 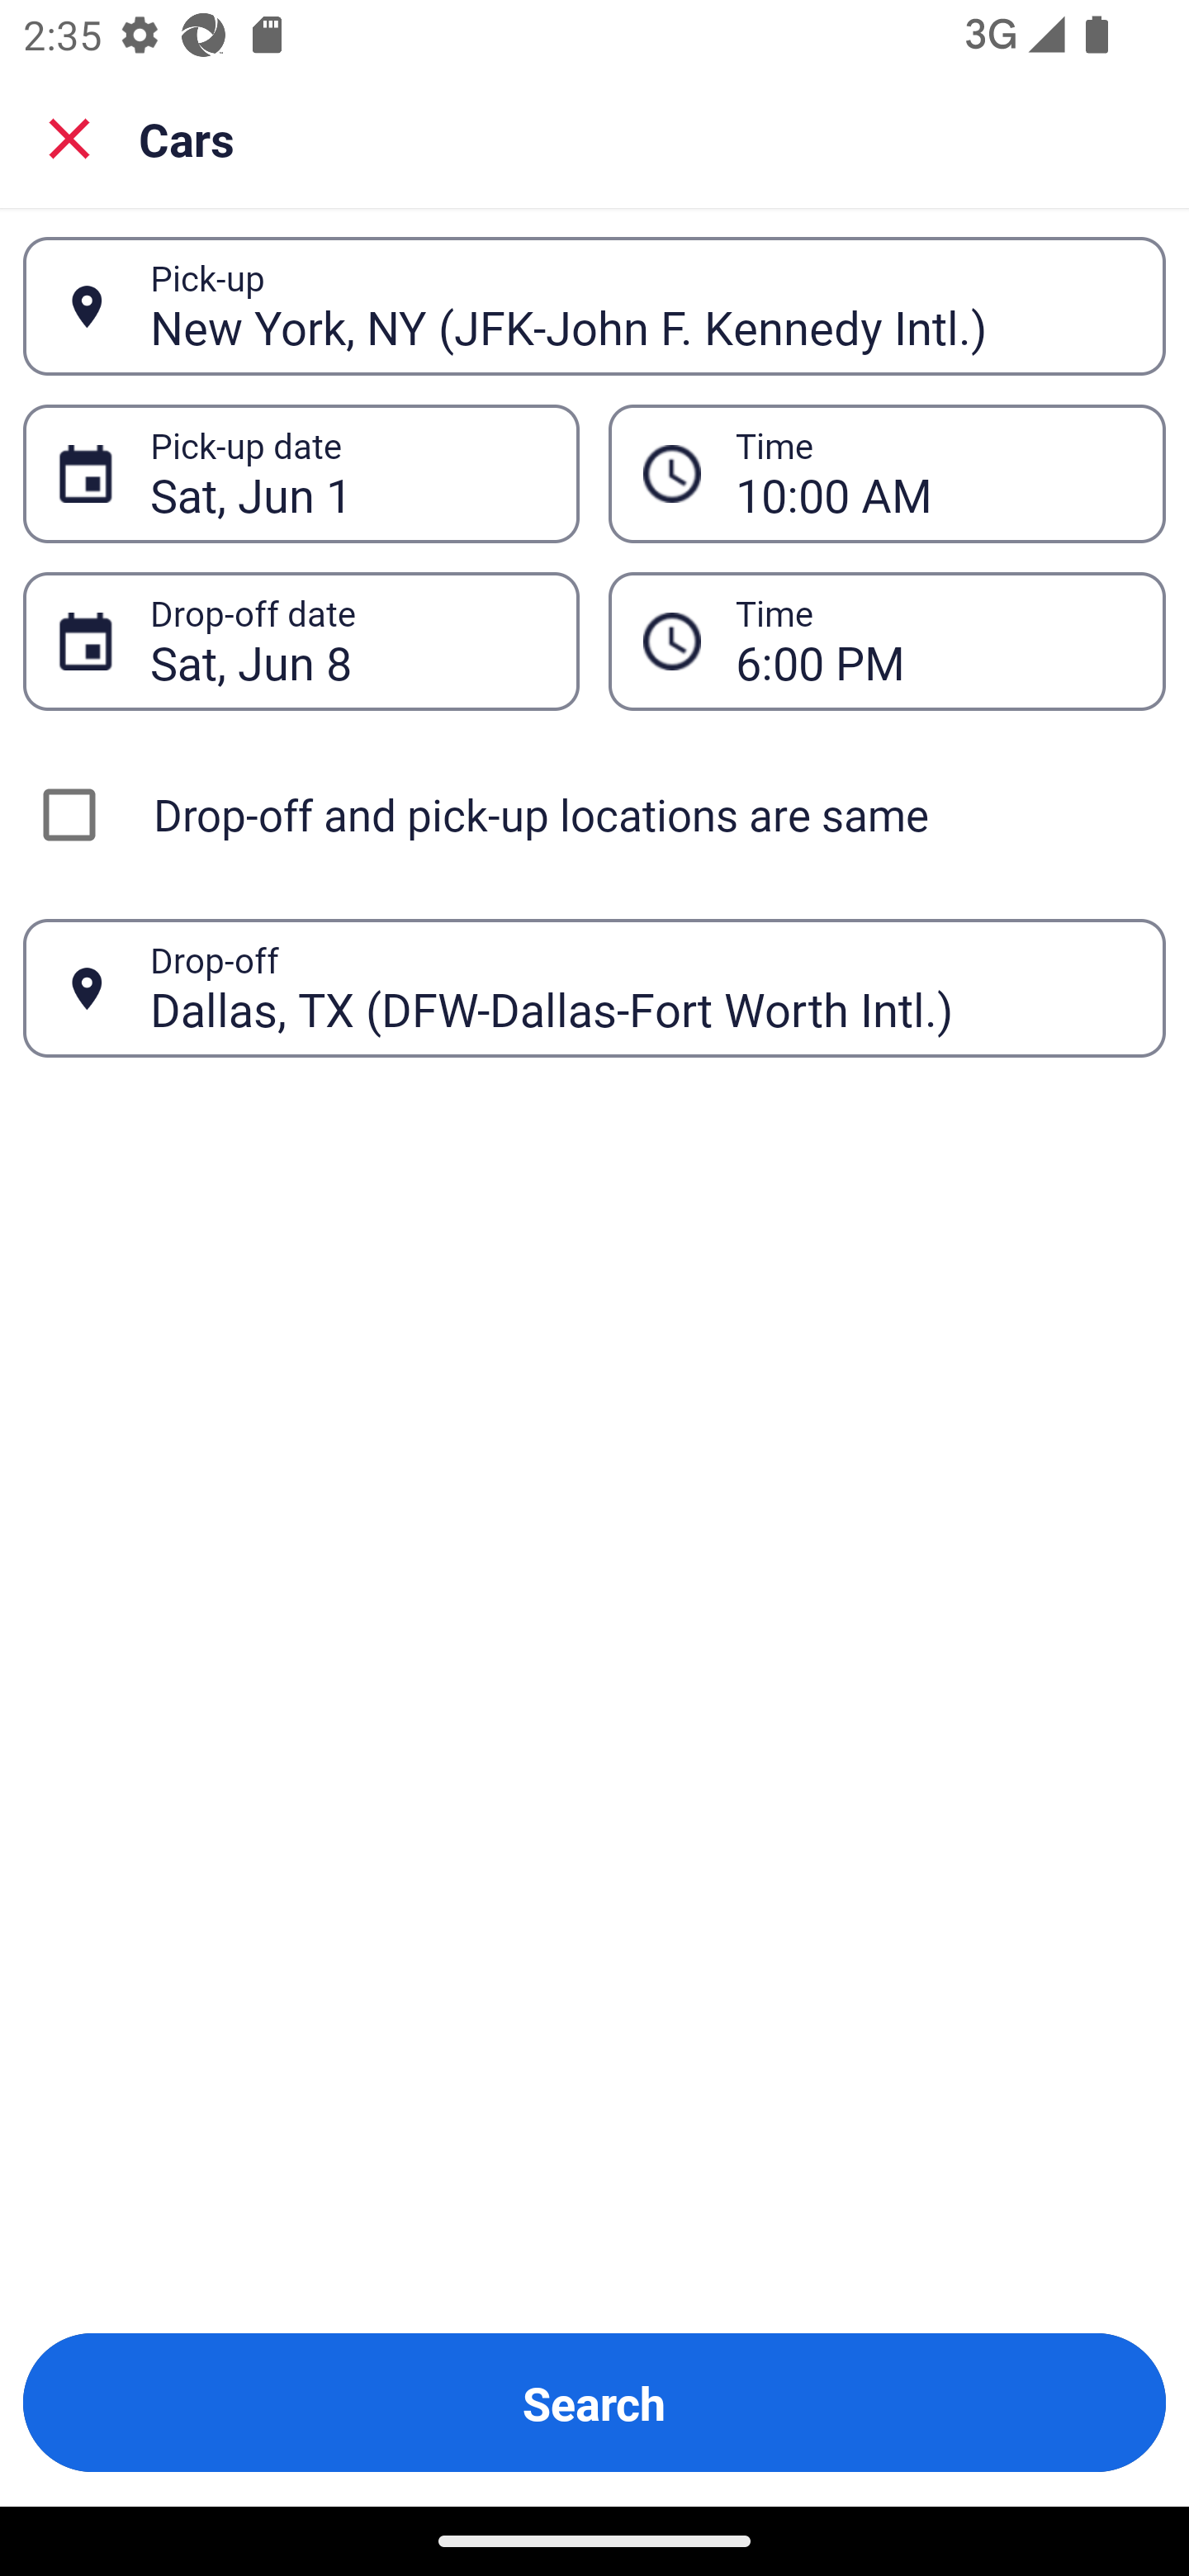 What do you see at coordinates (594, 306) in the screenshot?
I see `New York, NY (JFK-John F. Kennedy Intl.) Pick-up` at bounding box center [594, 306].